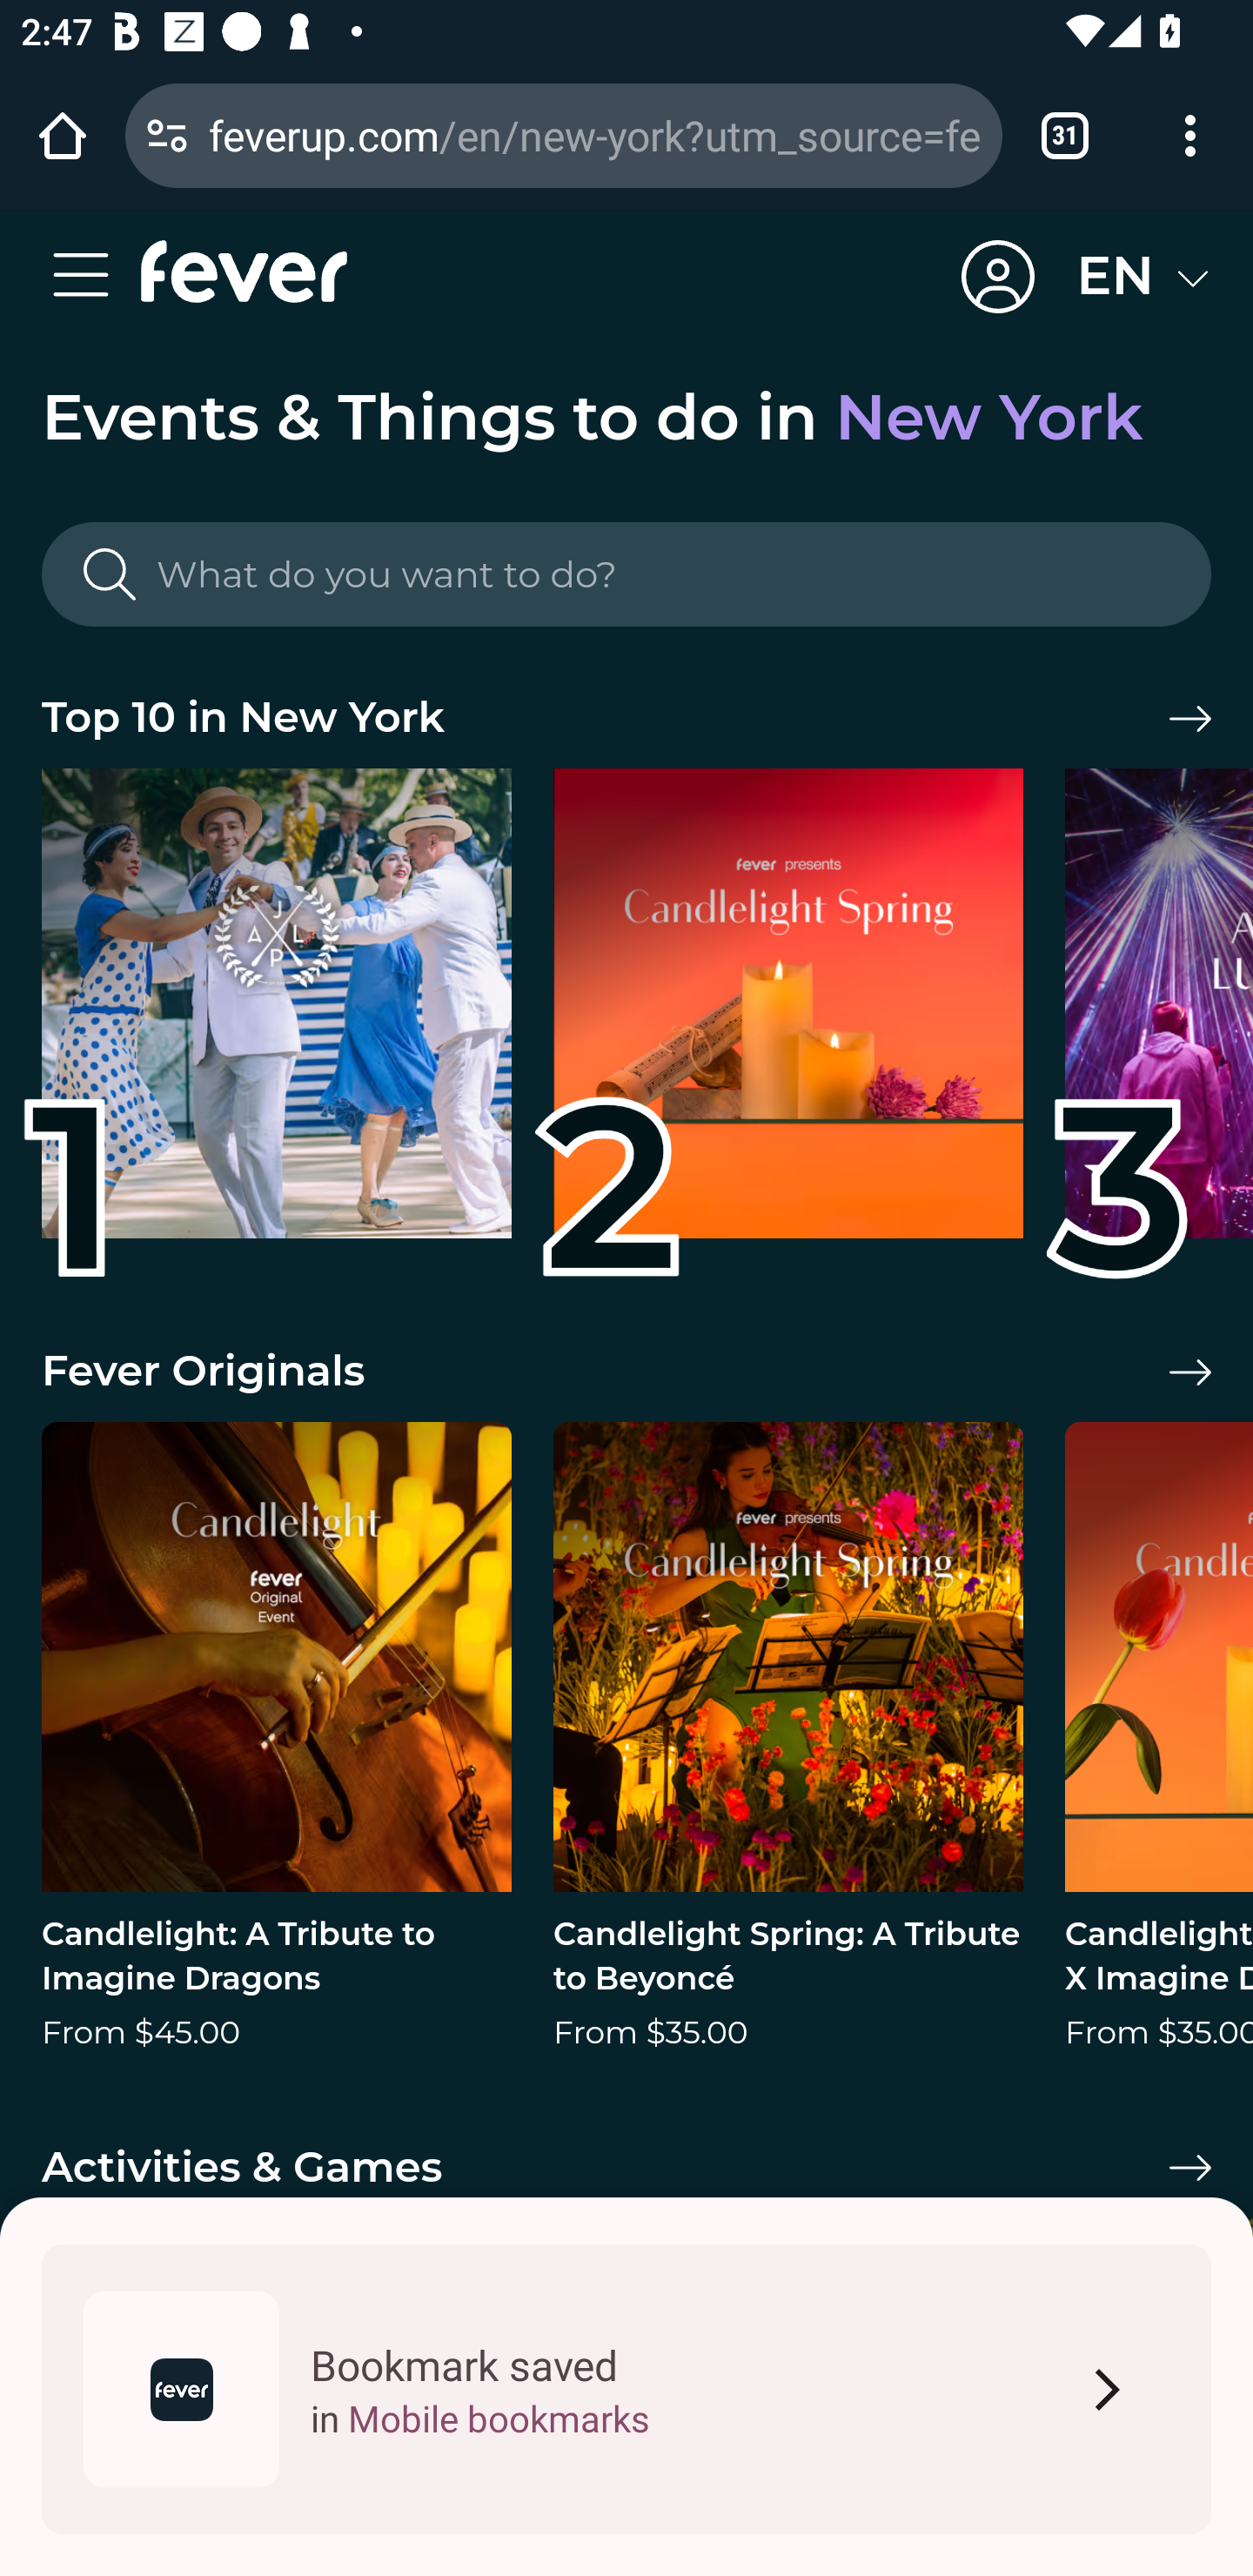 The width and height of the screenshot is (1253, 2576). I want to click on User account, so click(998, 278).